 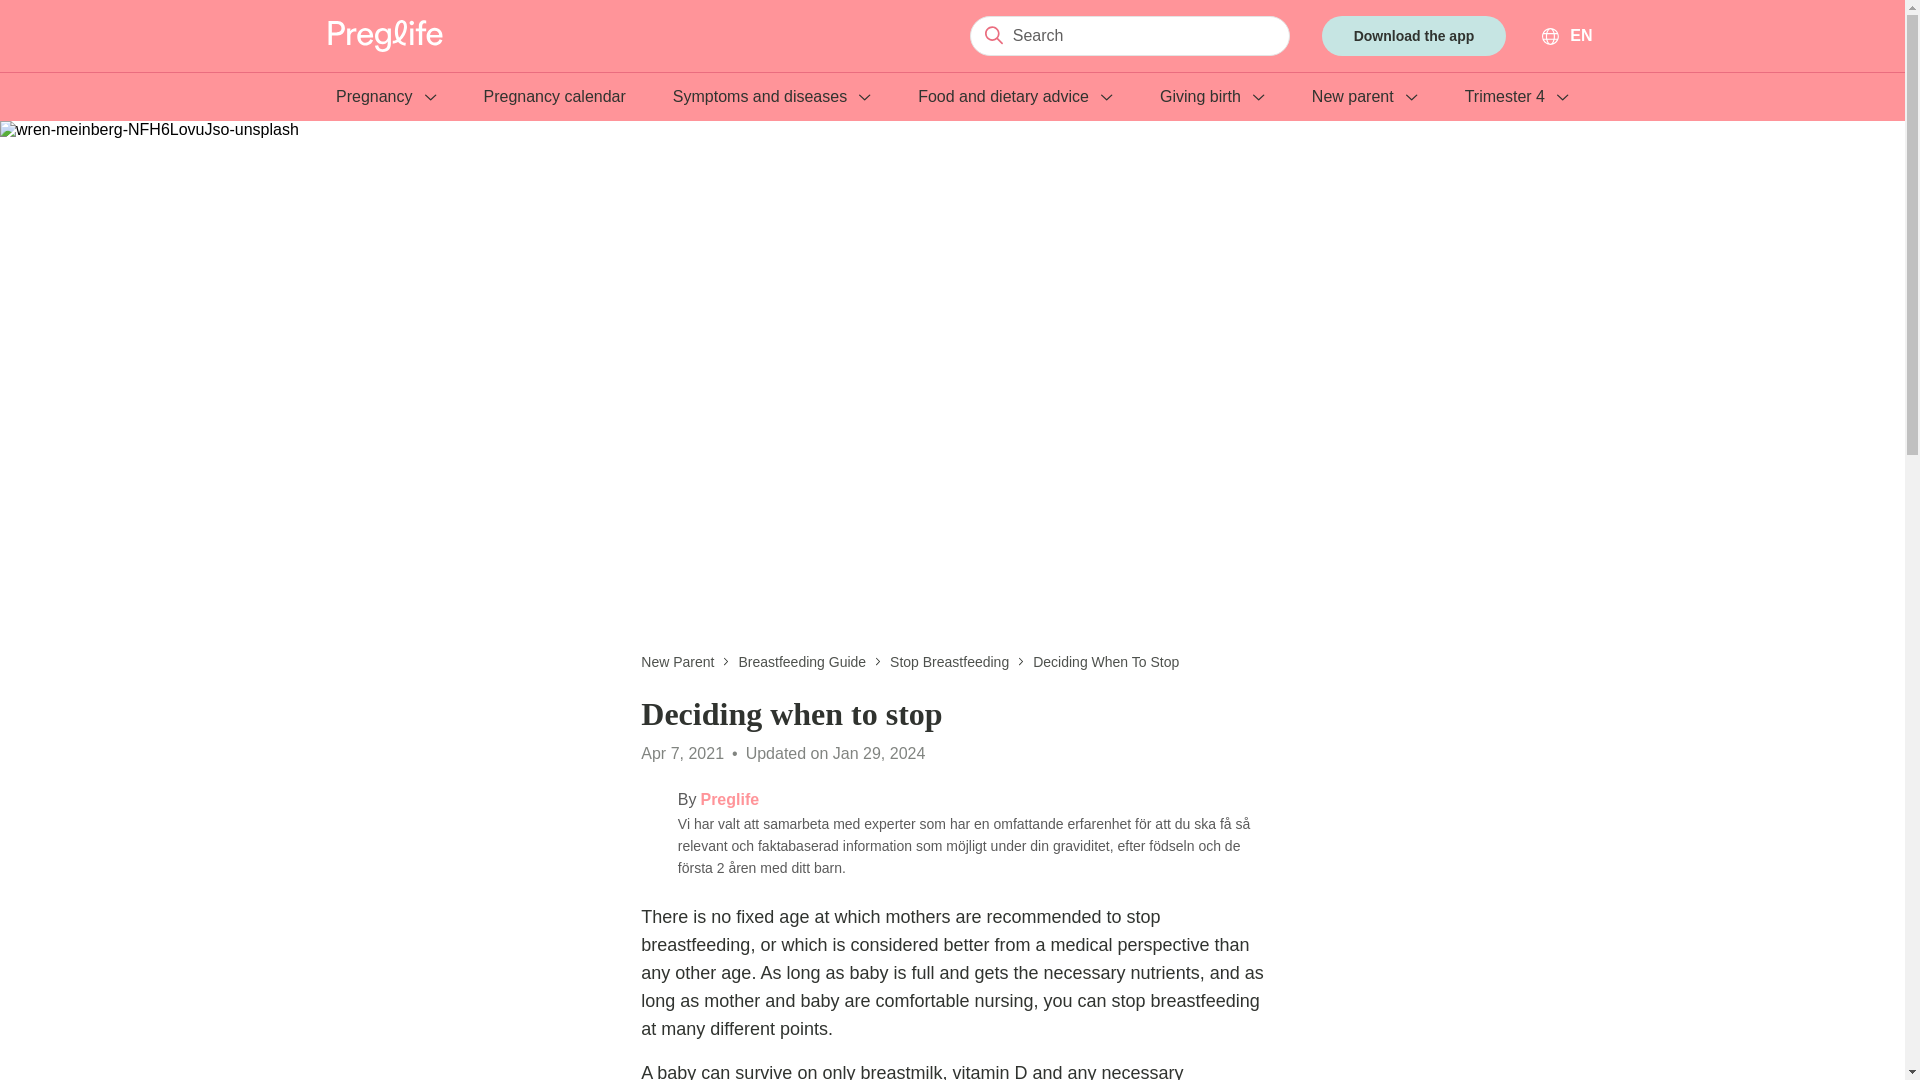 I want to click on Giving birth, so click(x=1212, y=104).